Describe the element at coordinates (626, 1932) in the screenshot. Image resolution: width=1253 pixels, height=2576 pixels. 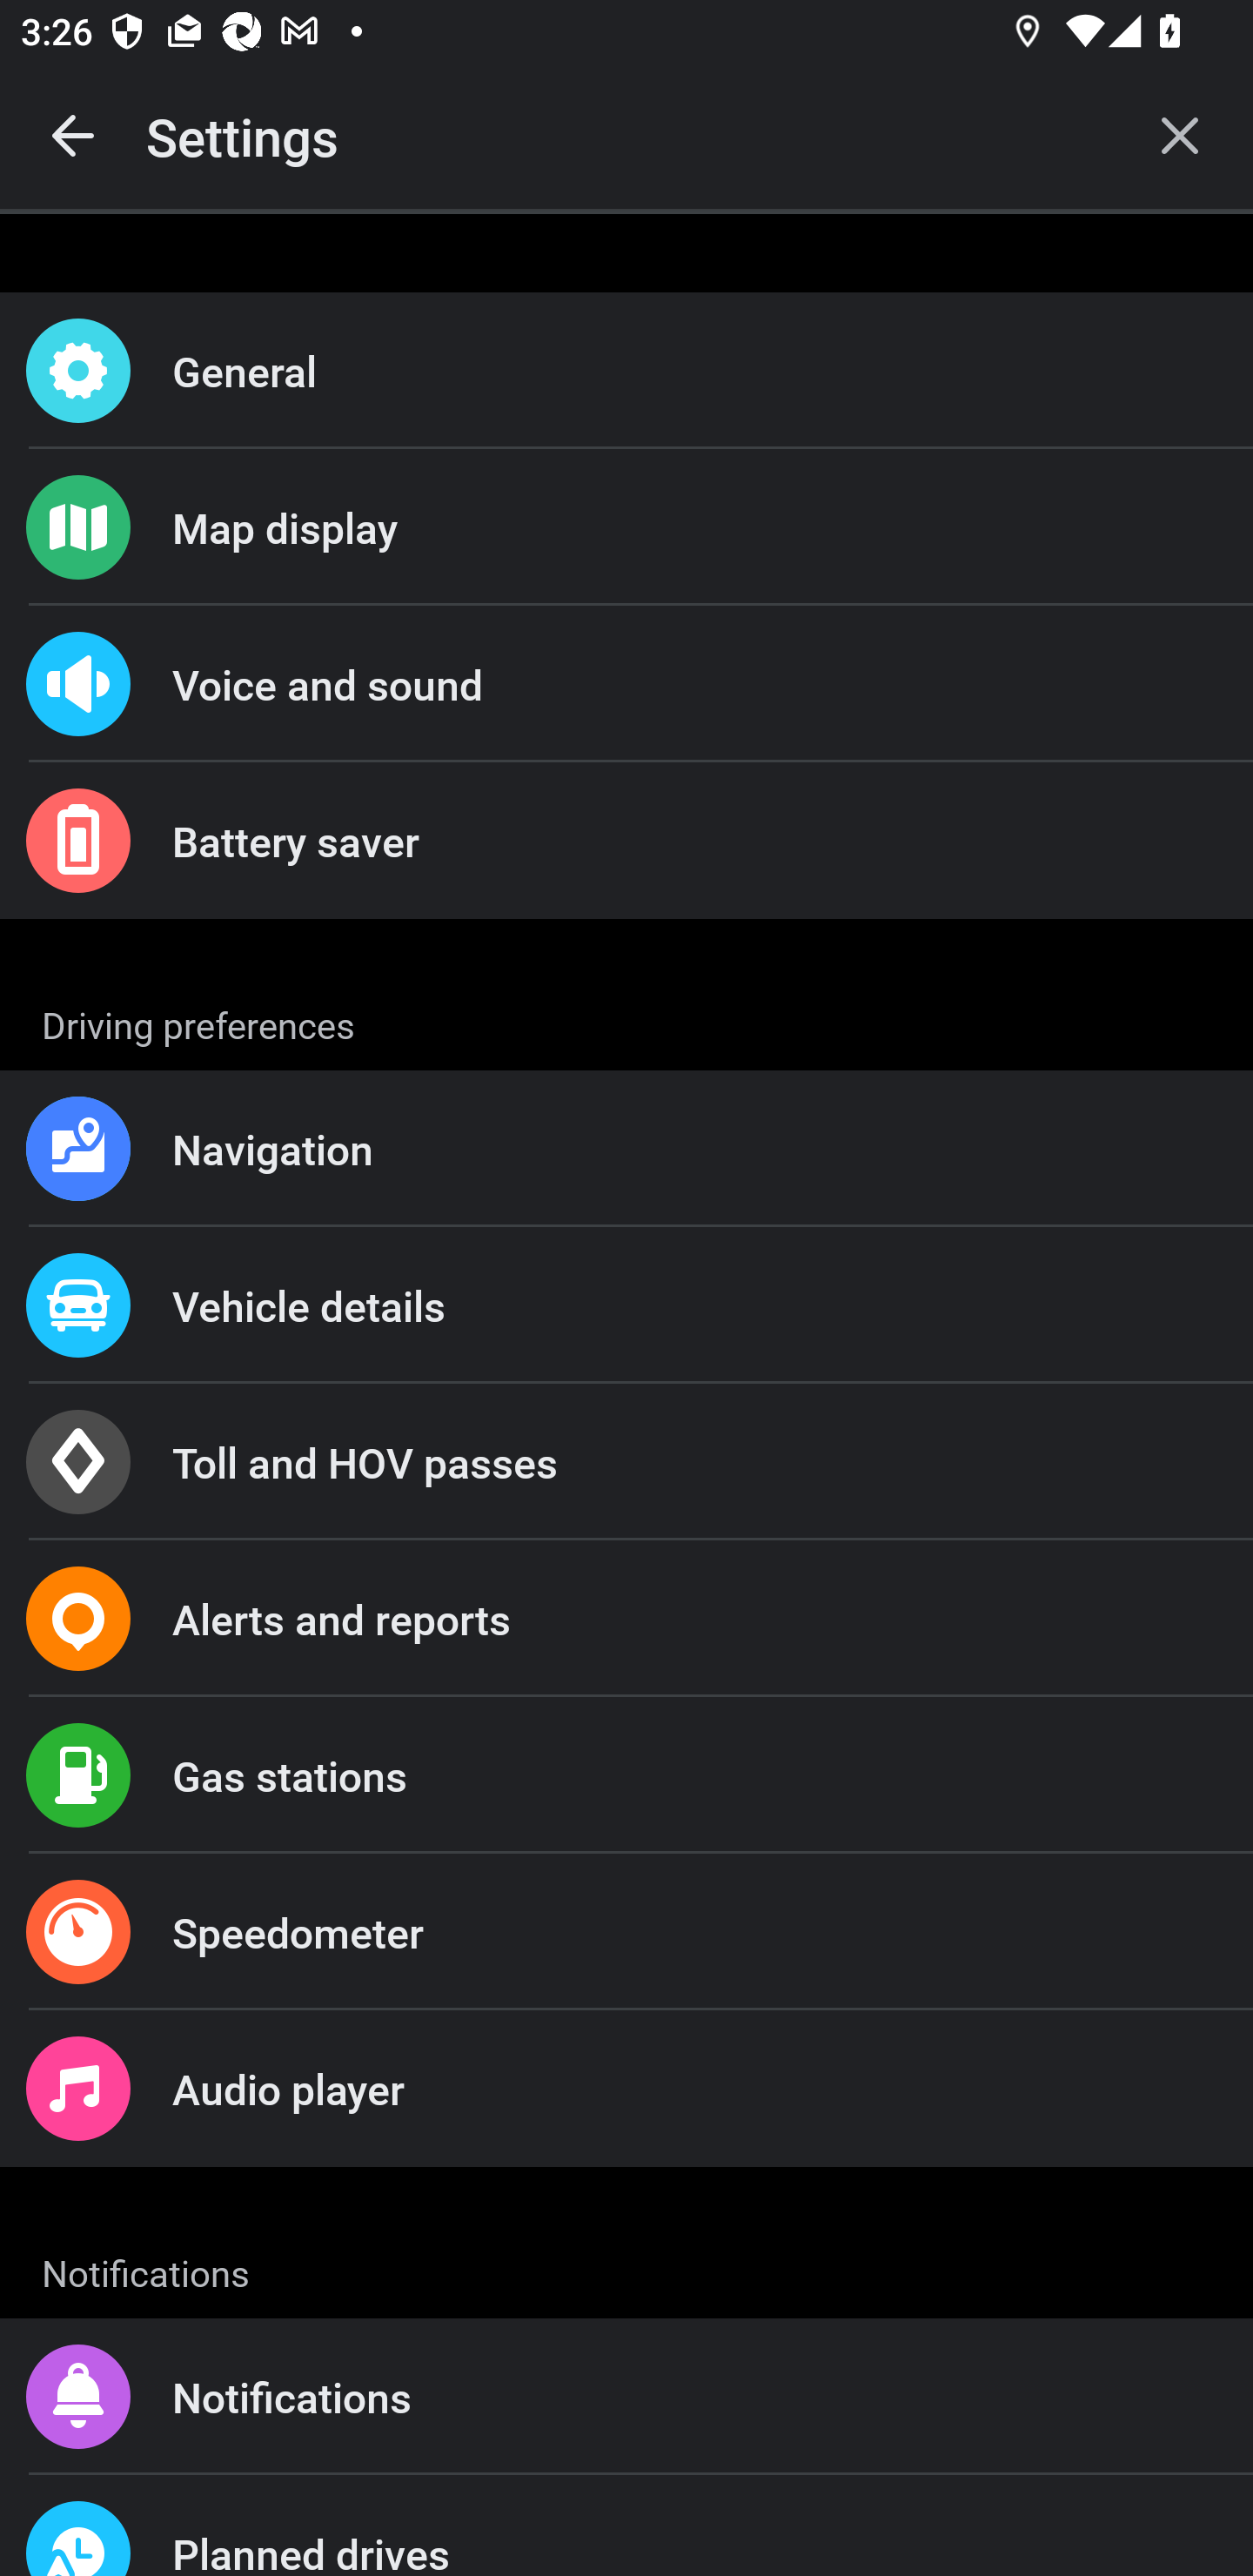
I see `Speedometer` at that location.